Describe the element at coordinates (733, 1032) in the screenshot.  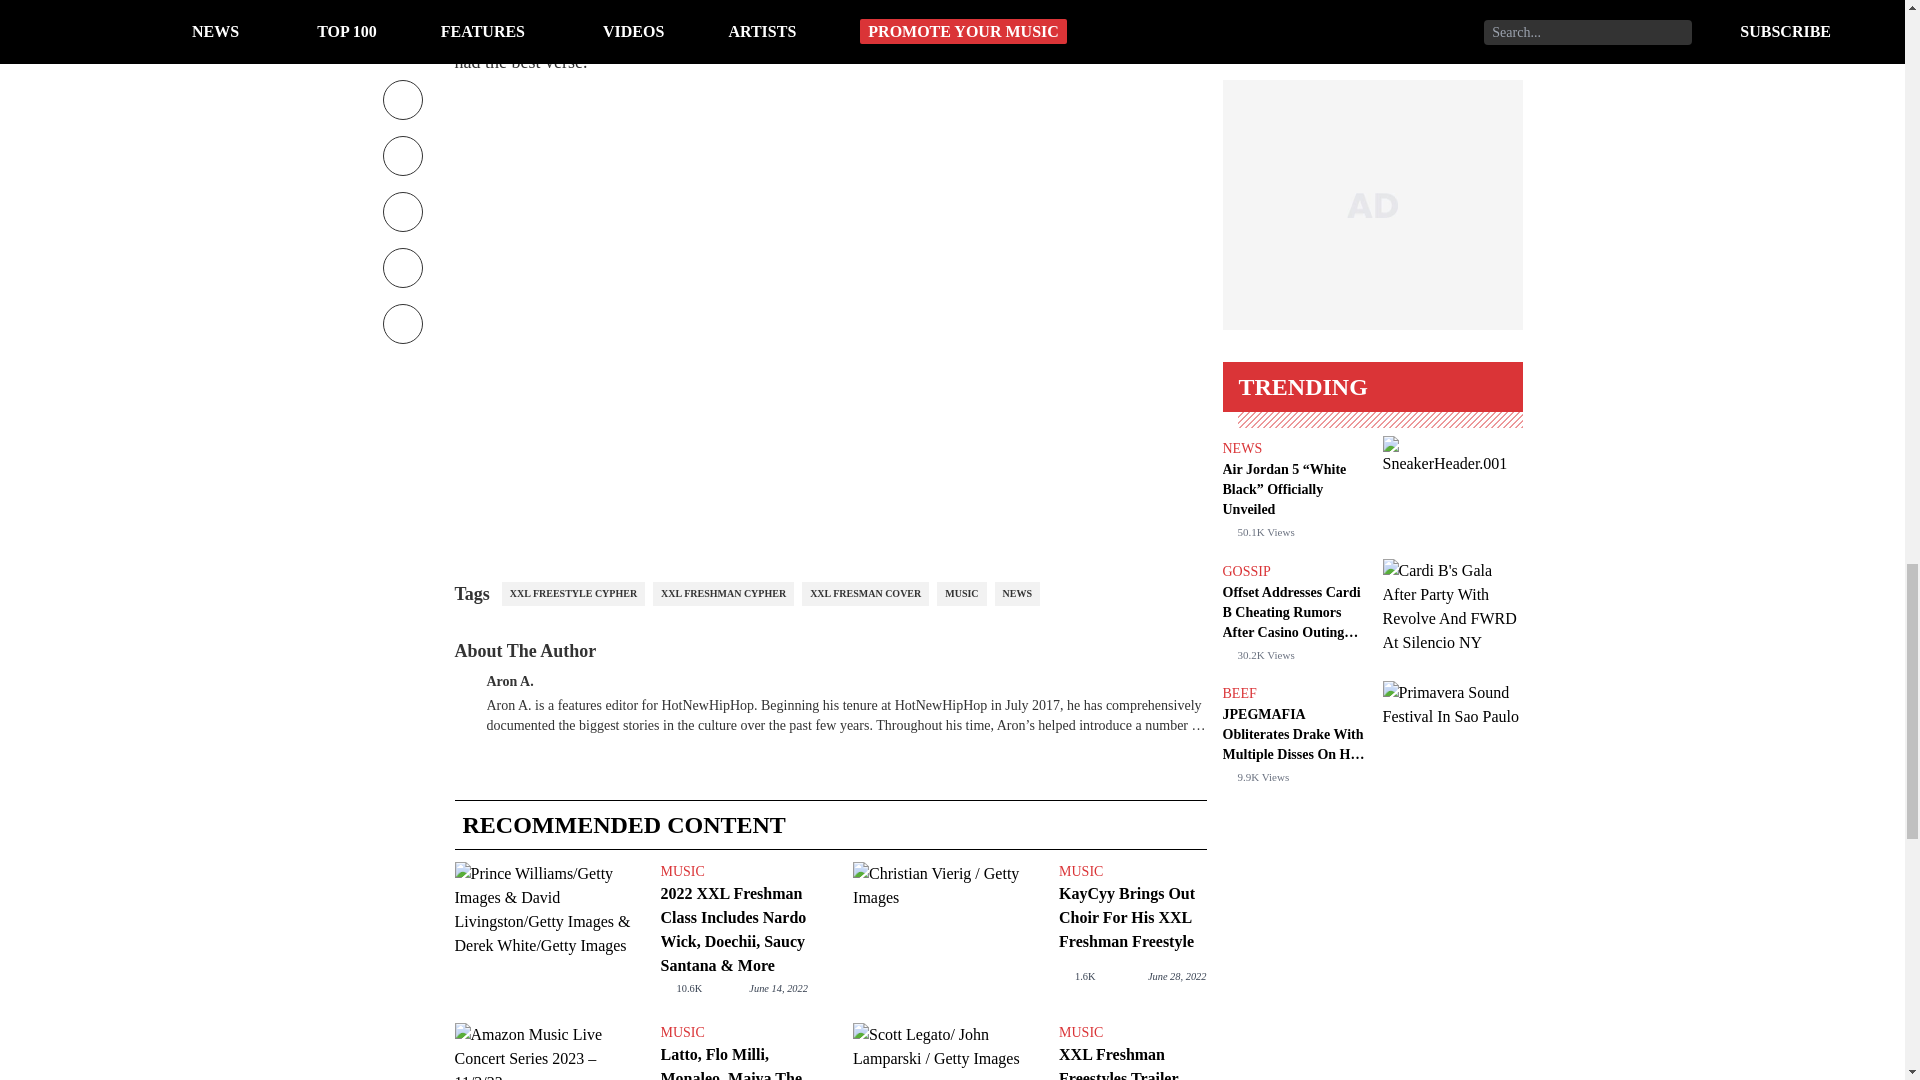
I see `MUSIC` at that location.